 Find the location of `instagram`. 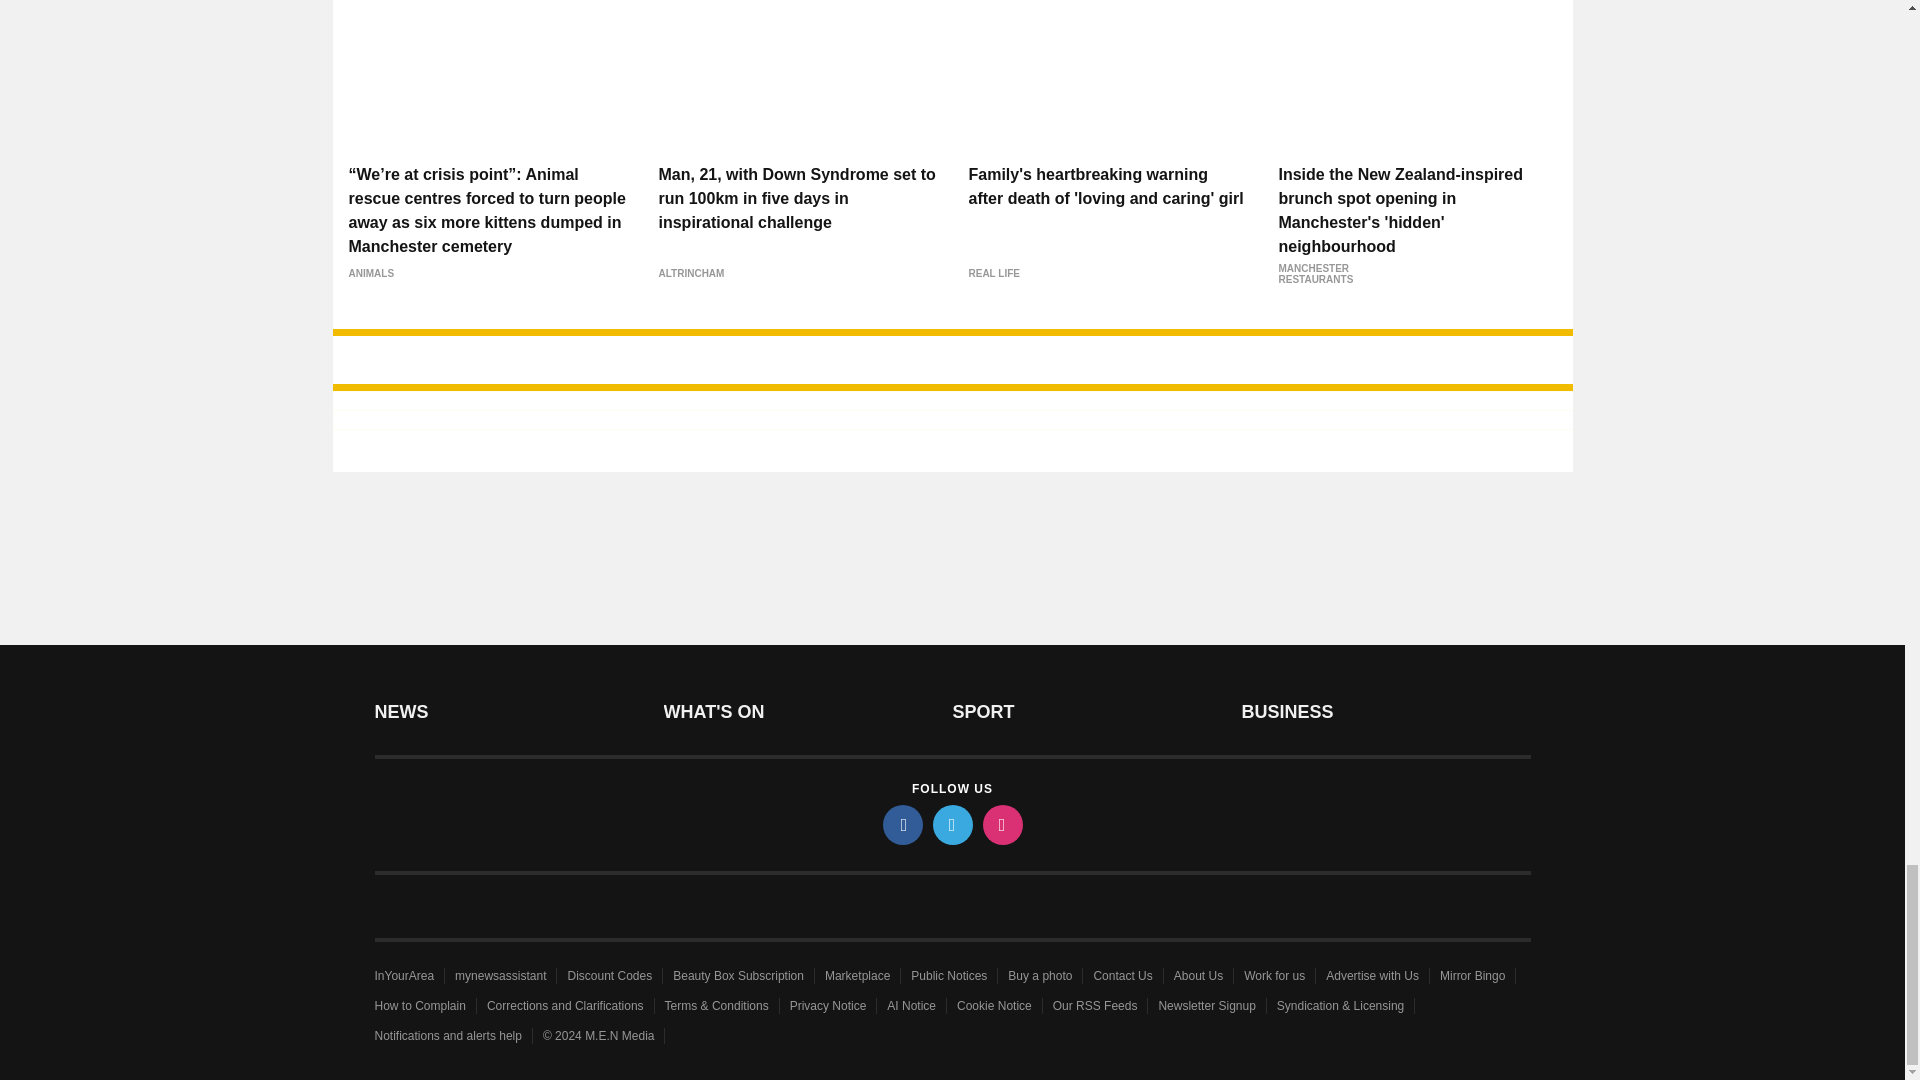

instagram is located at coordinates (1001, 824).